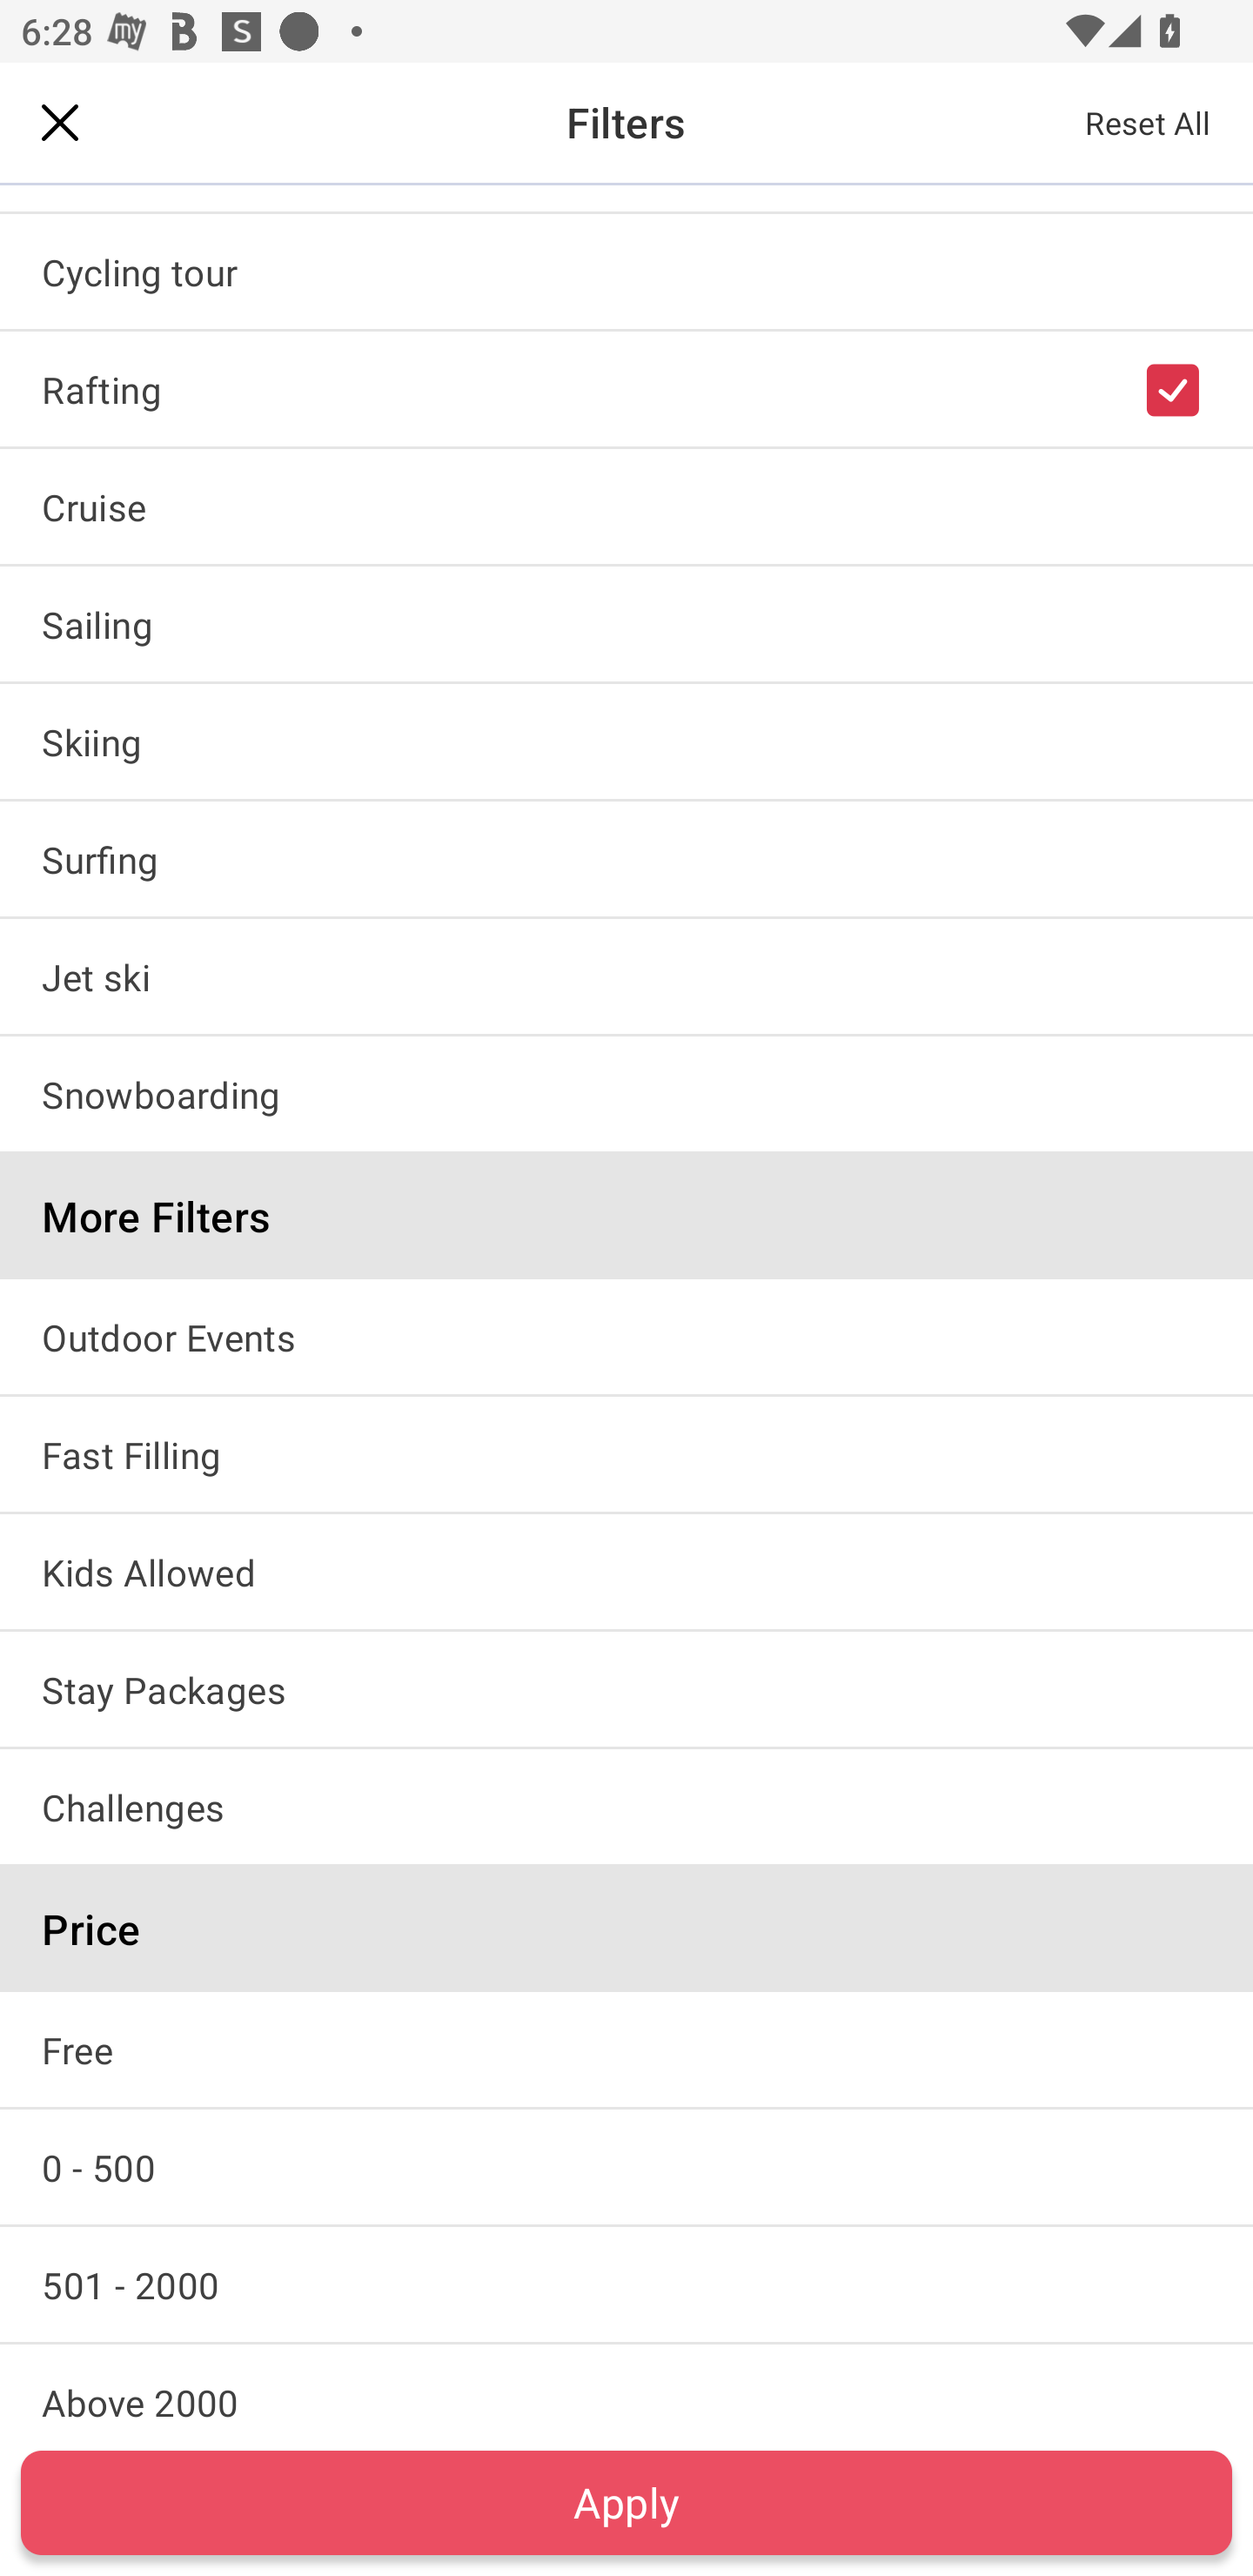 The image size is (1253, 2576). What do you see at coordinates (626, 1688) in the screenshot?
I see `Stay Packages` at bounding box center [626, 1688].